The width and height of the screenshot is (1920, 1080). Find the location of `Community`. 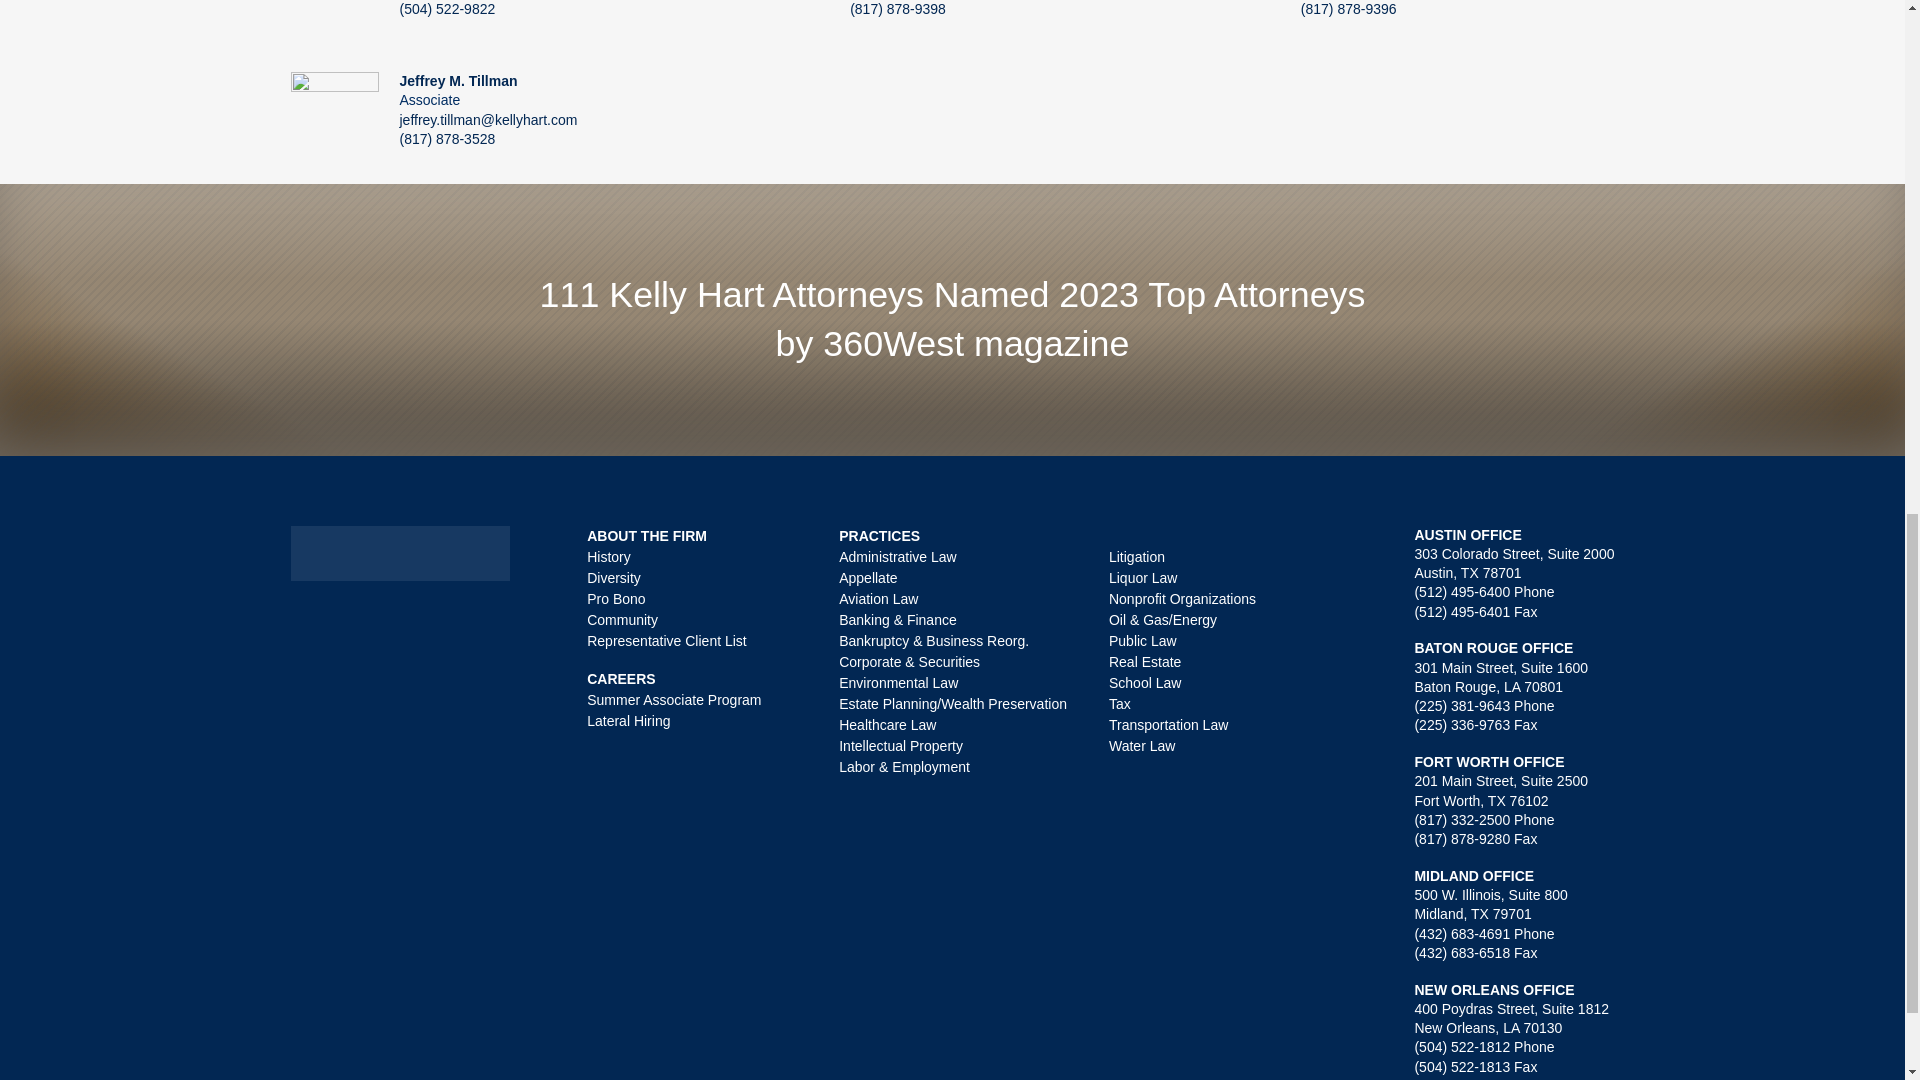

Community is located at coordinates (622, 620).